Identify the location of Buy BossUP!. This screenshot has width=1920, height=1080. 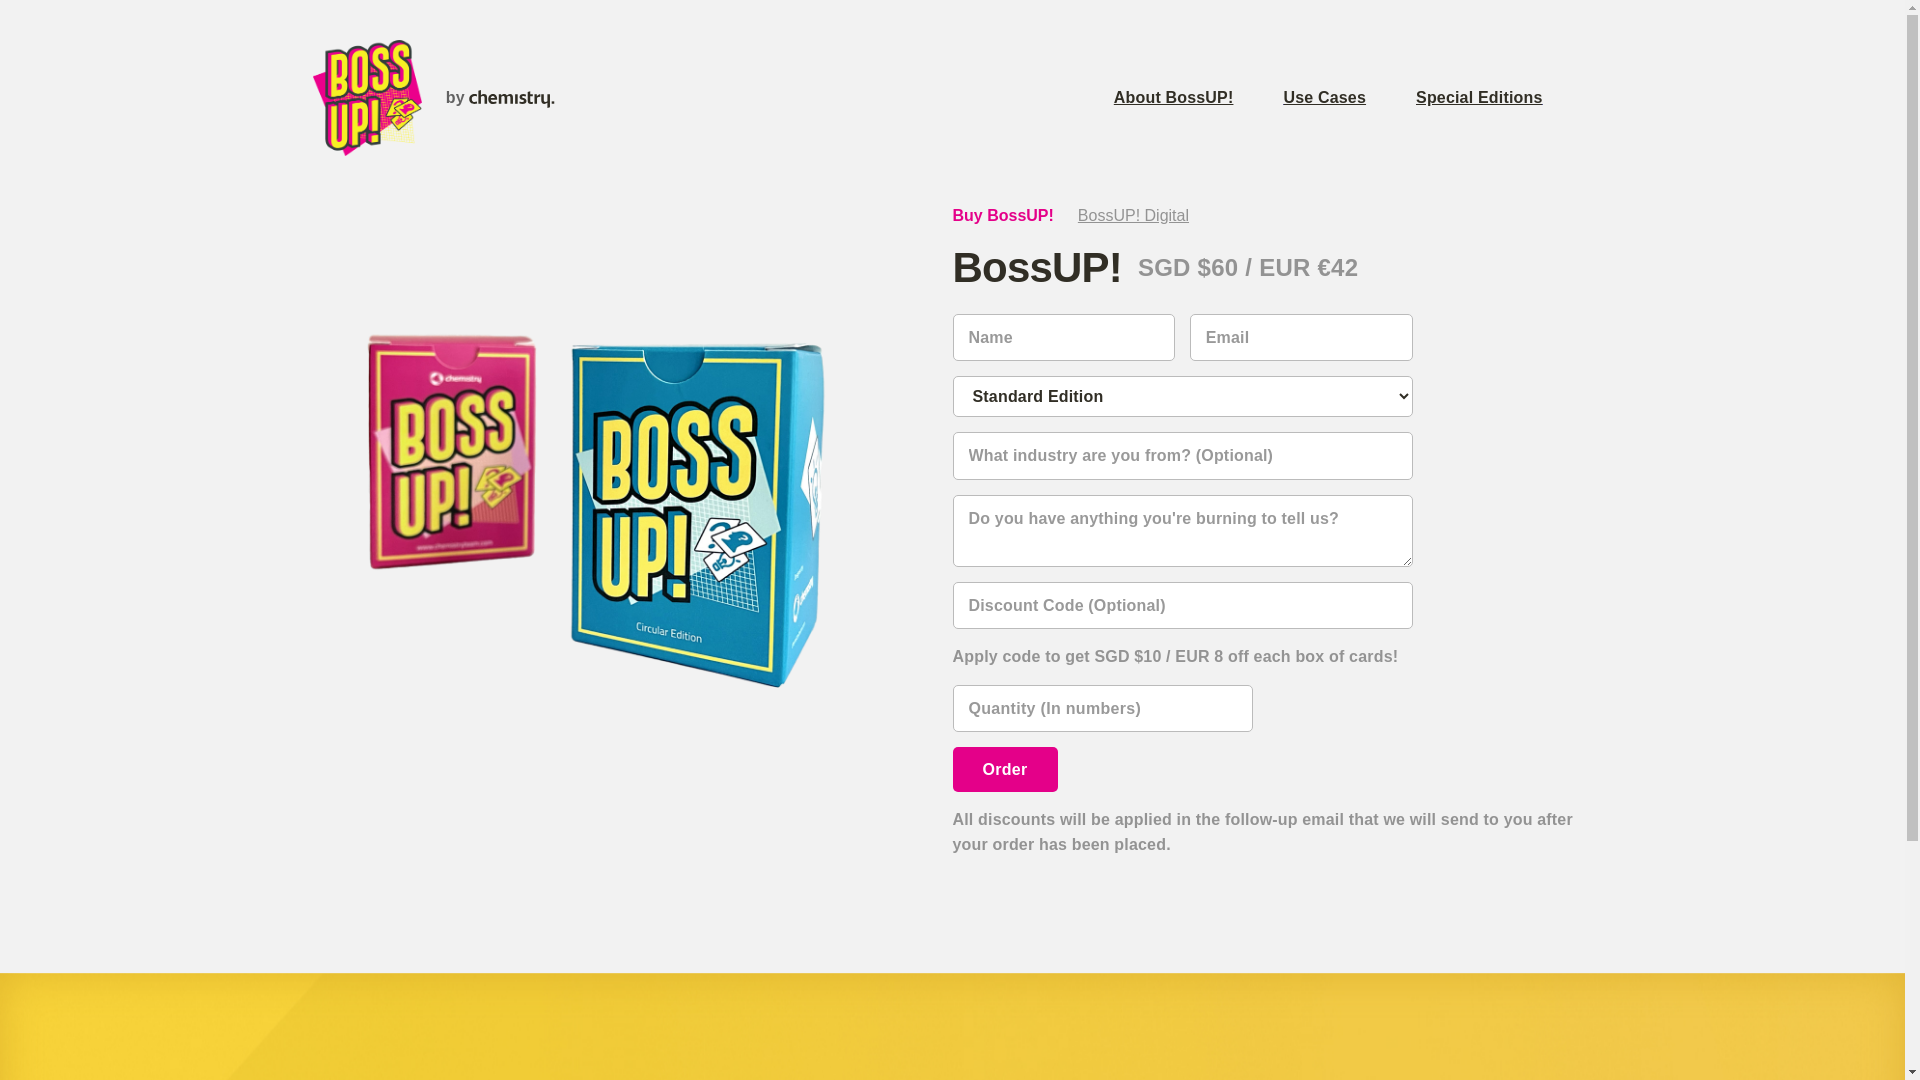
(1002, 216).